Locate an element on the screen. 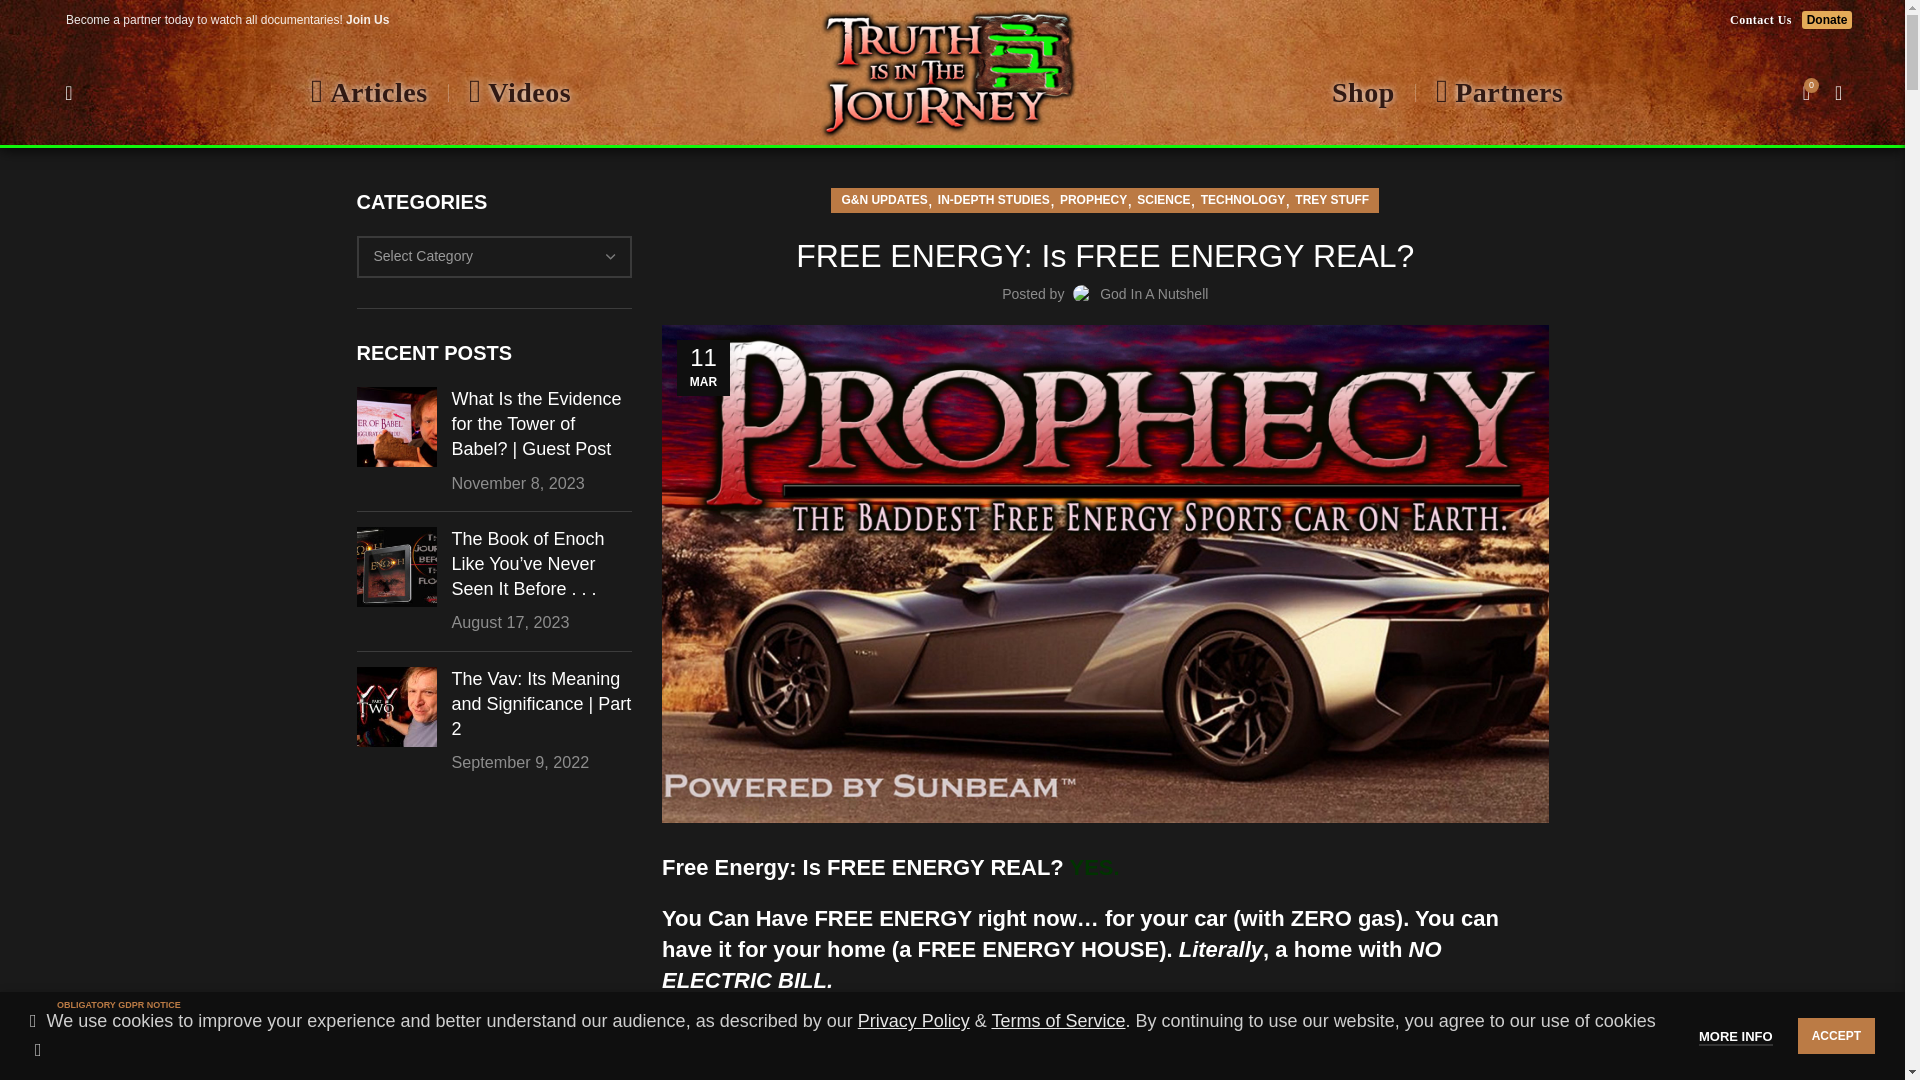  IN-DEPTH STUDIES is located at coordinates (994, 200).